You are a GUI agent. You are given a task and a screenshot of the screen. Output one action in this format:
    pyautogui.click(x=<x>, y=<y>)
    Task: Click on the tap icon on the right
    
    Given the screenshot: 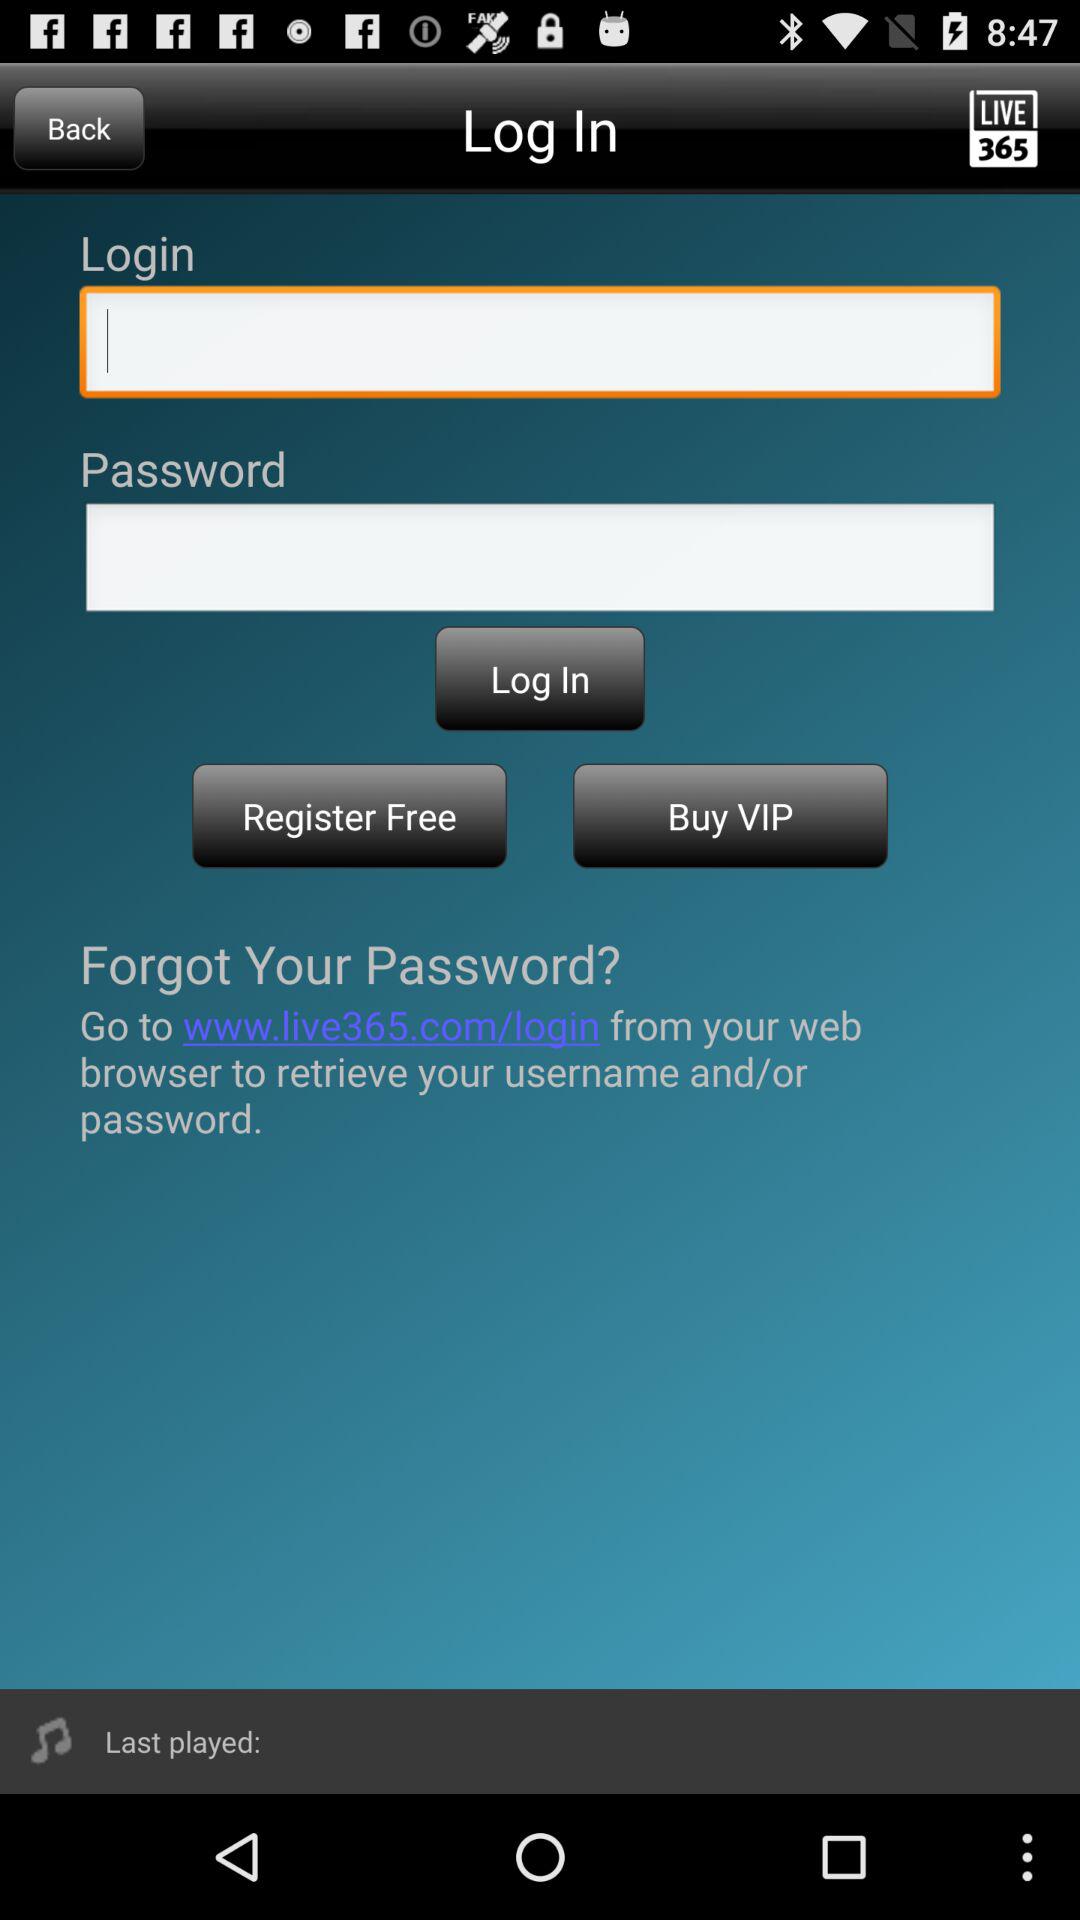 What is the action you would take?
    pyautogui.click(x=730, y=816)
    